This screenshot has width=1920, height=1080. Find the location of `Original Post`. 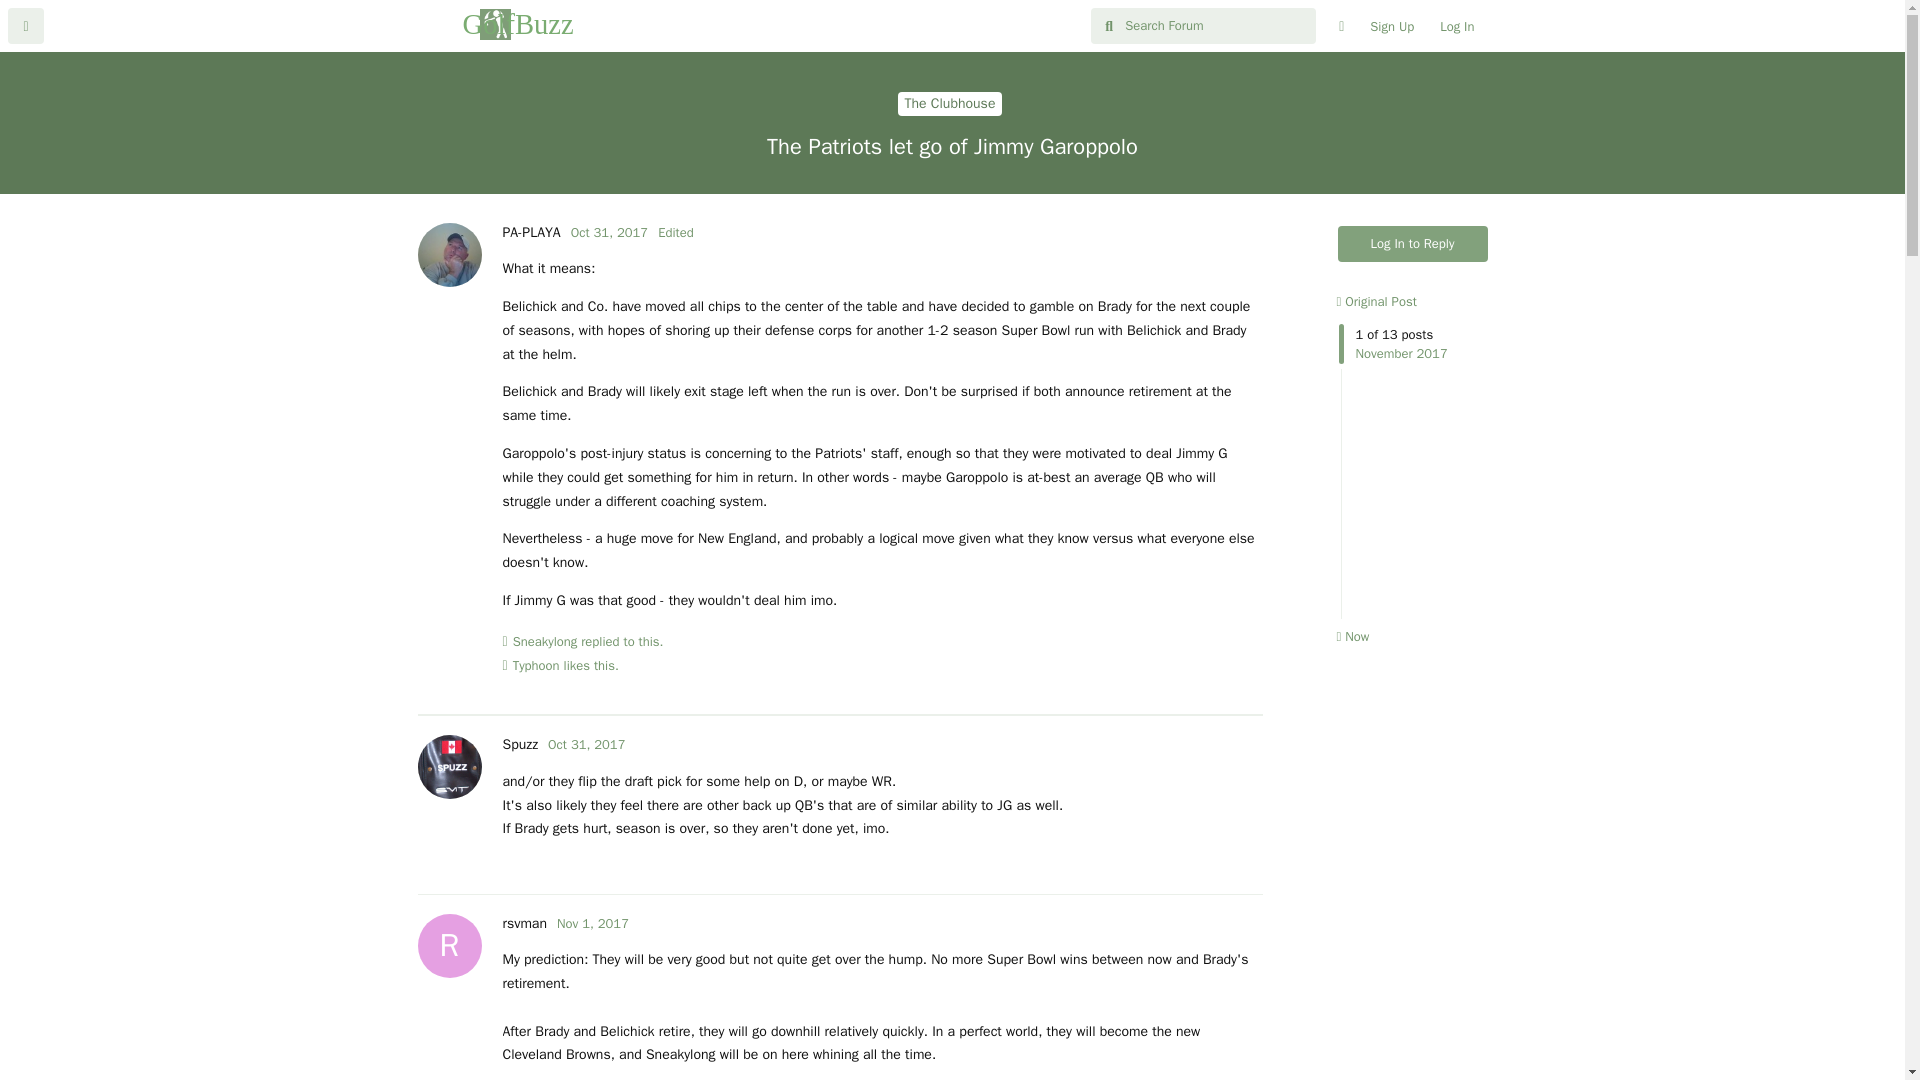

Original Post is located at coordinates (1413, 244).